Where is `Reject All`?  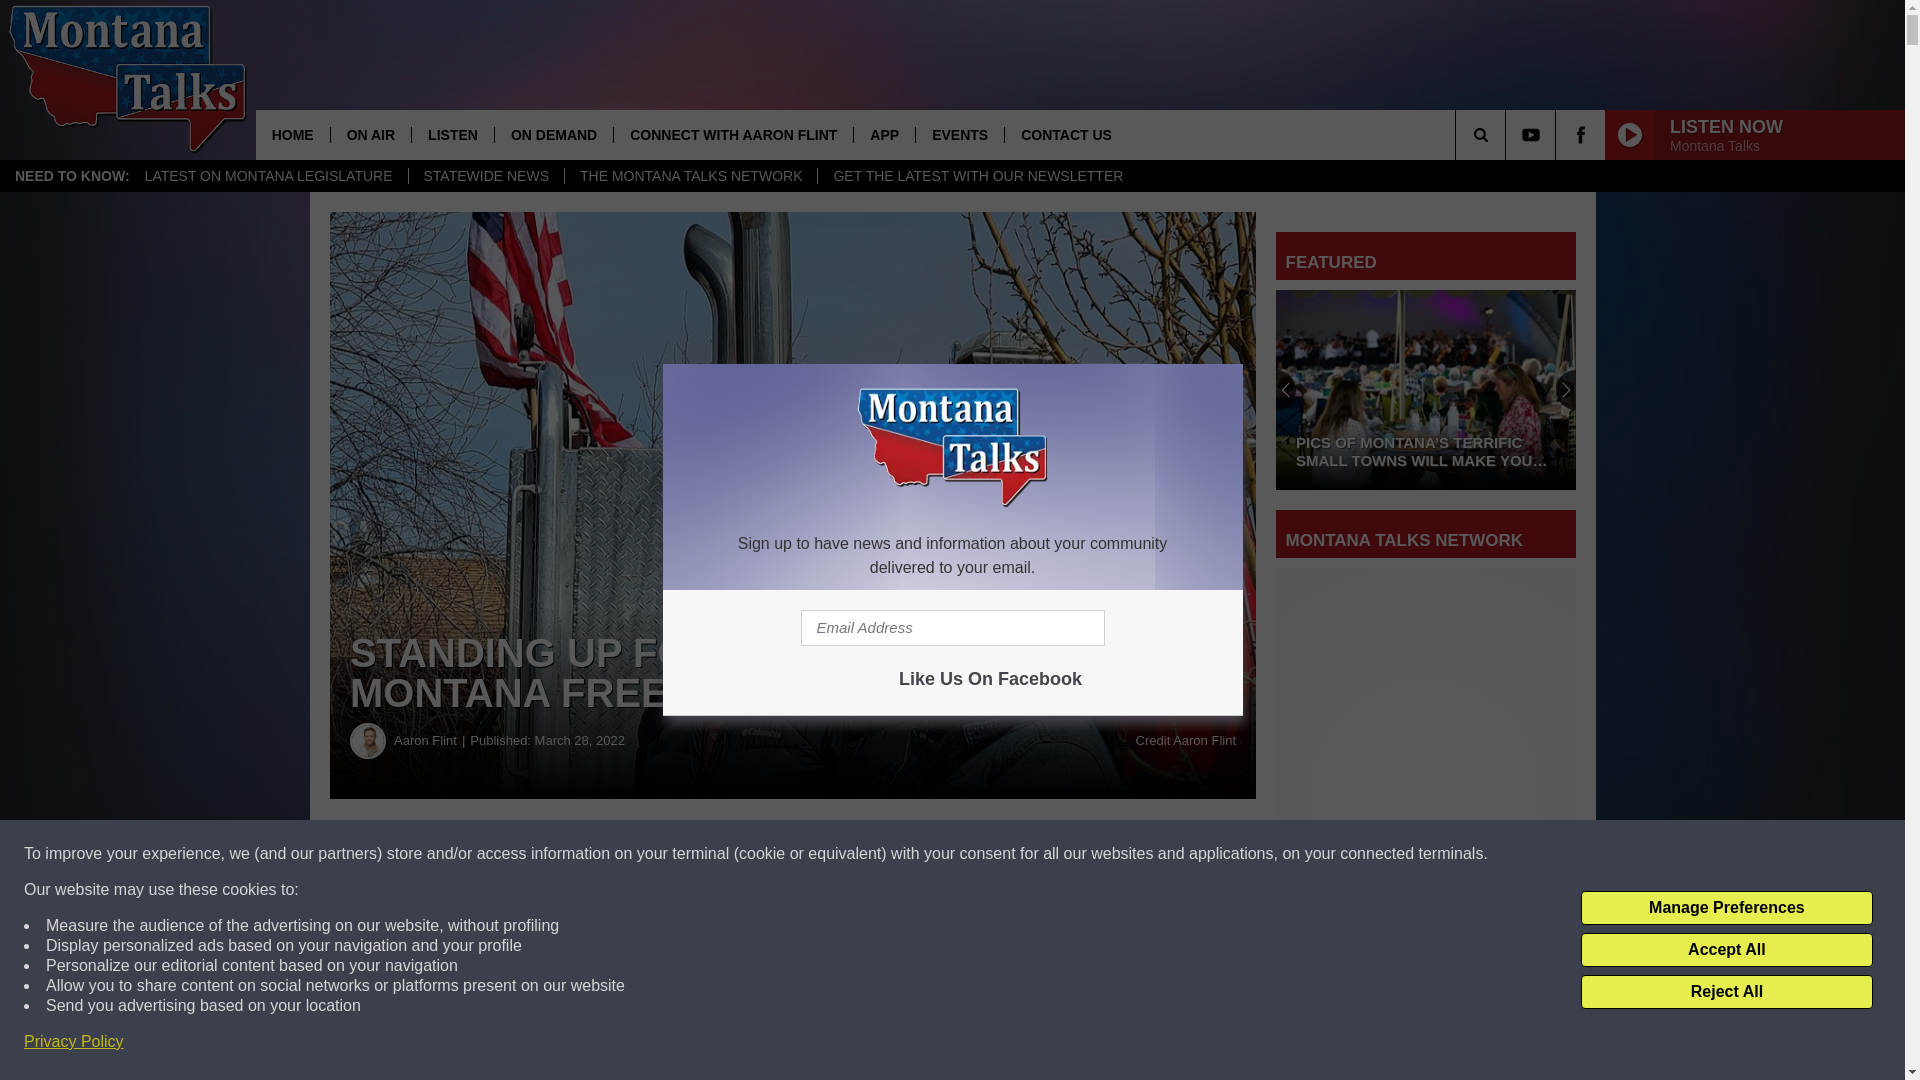 Reject All is located at coordinates (1726, 992).